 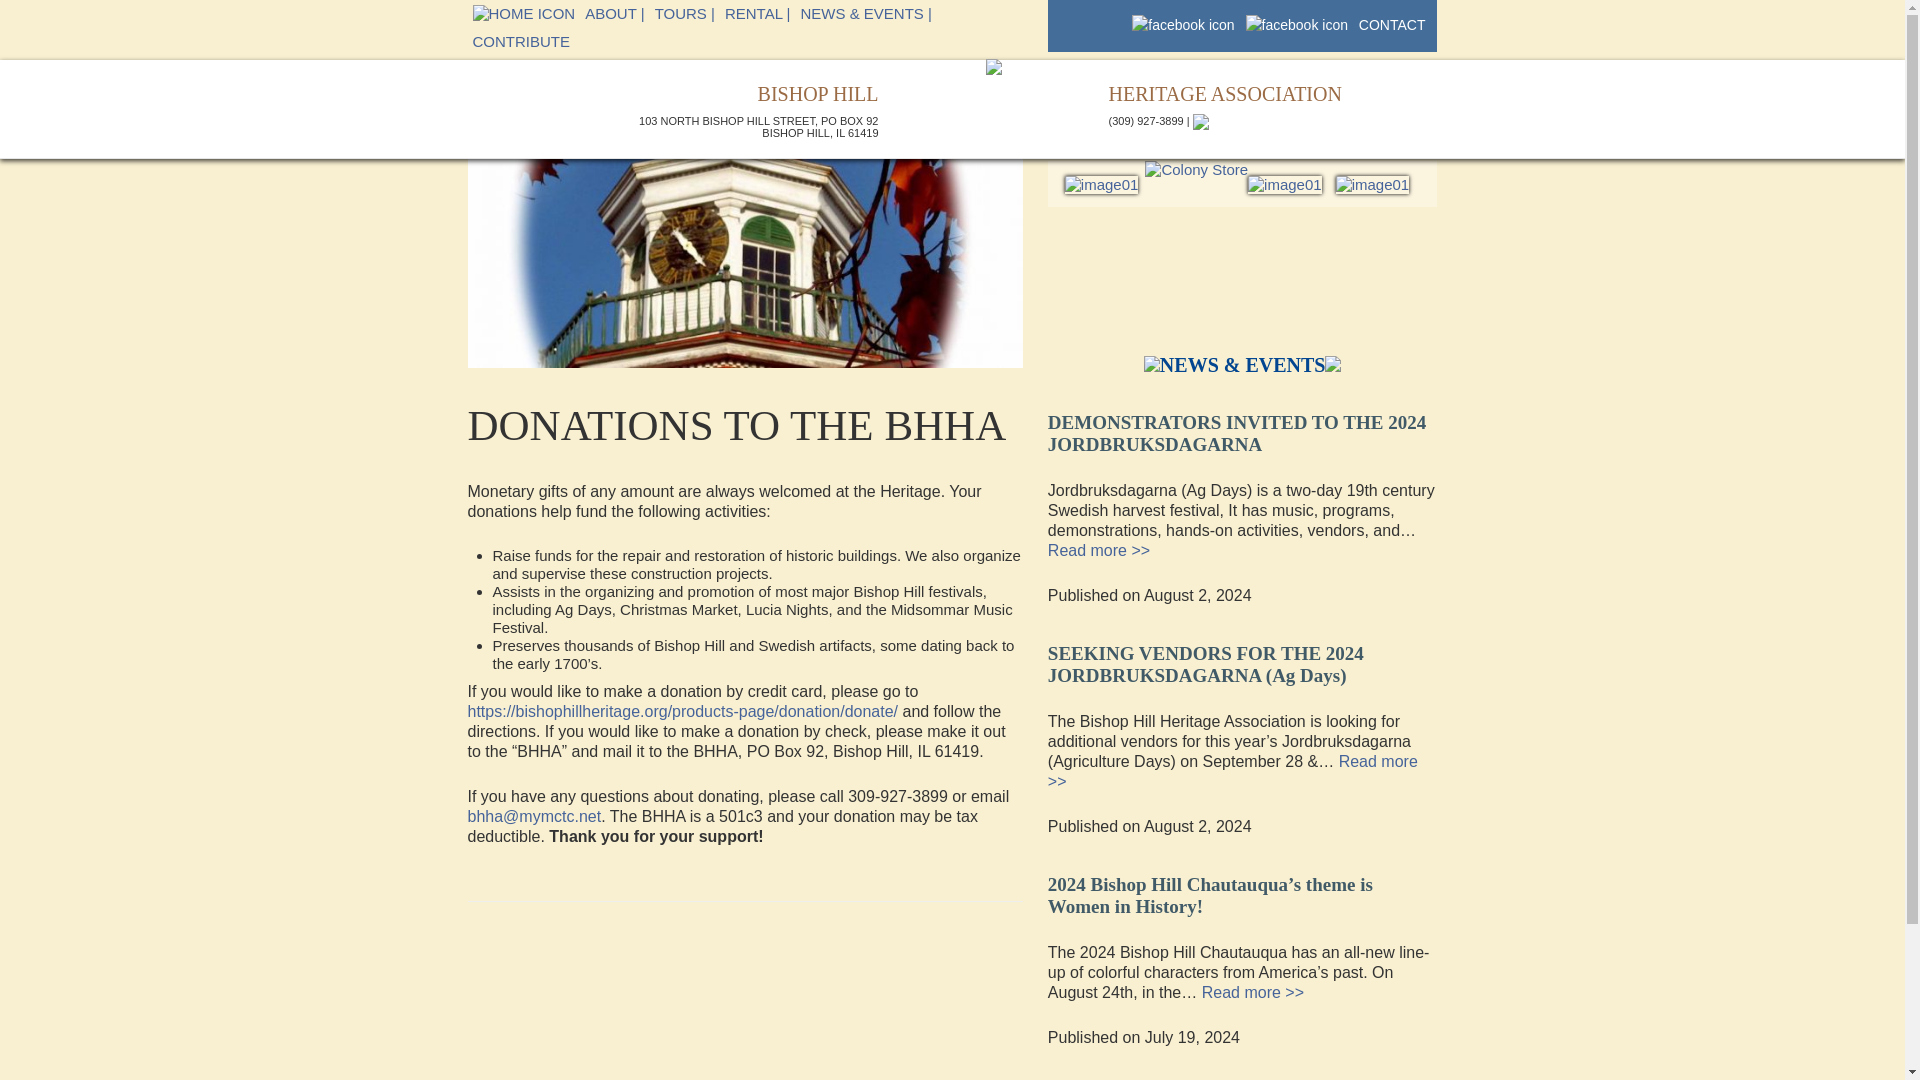 I want to click on DEMONSTRATORS INVITED TO THE 2024 JORDBRUKSDAGARNA, so click(x=1237, y=427).